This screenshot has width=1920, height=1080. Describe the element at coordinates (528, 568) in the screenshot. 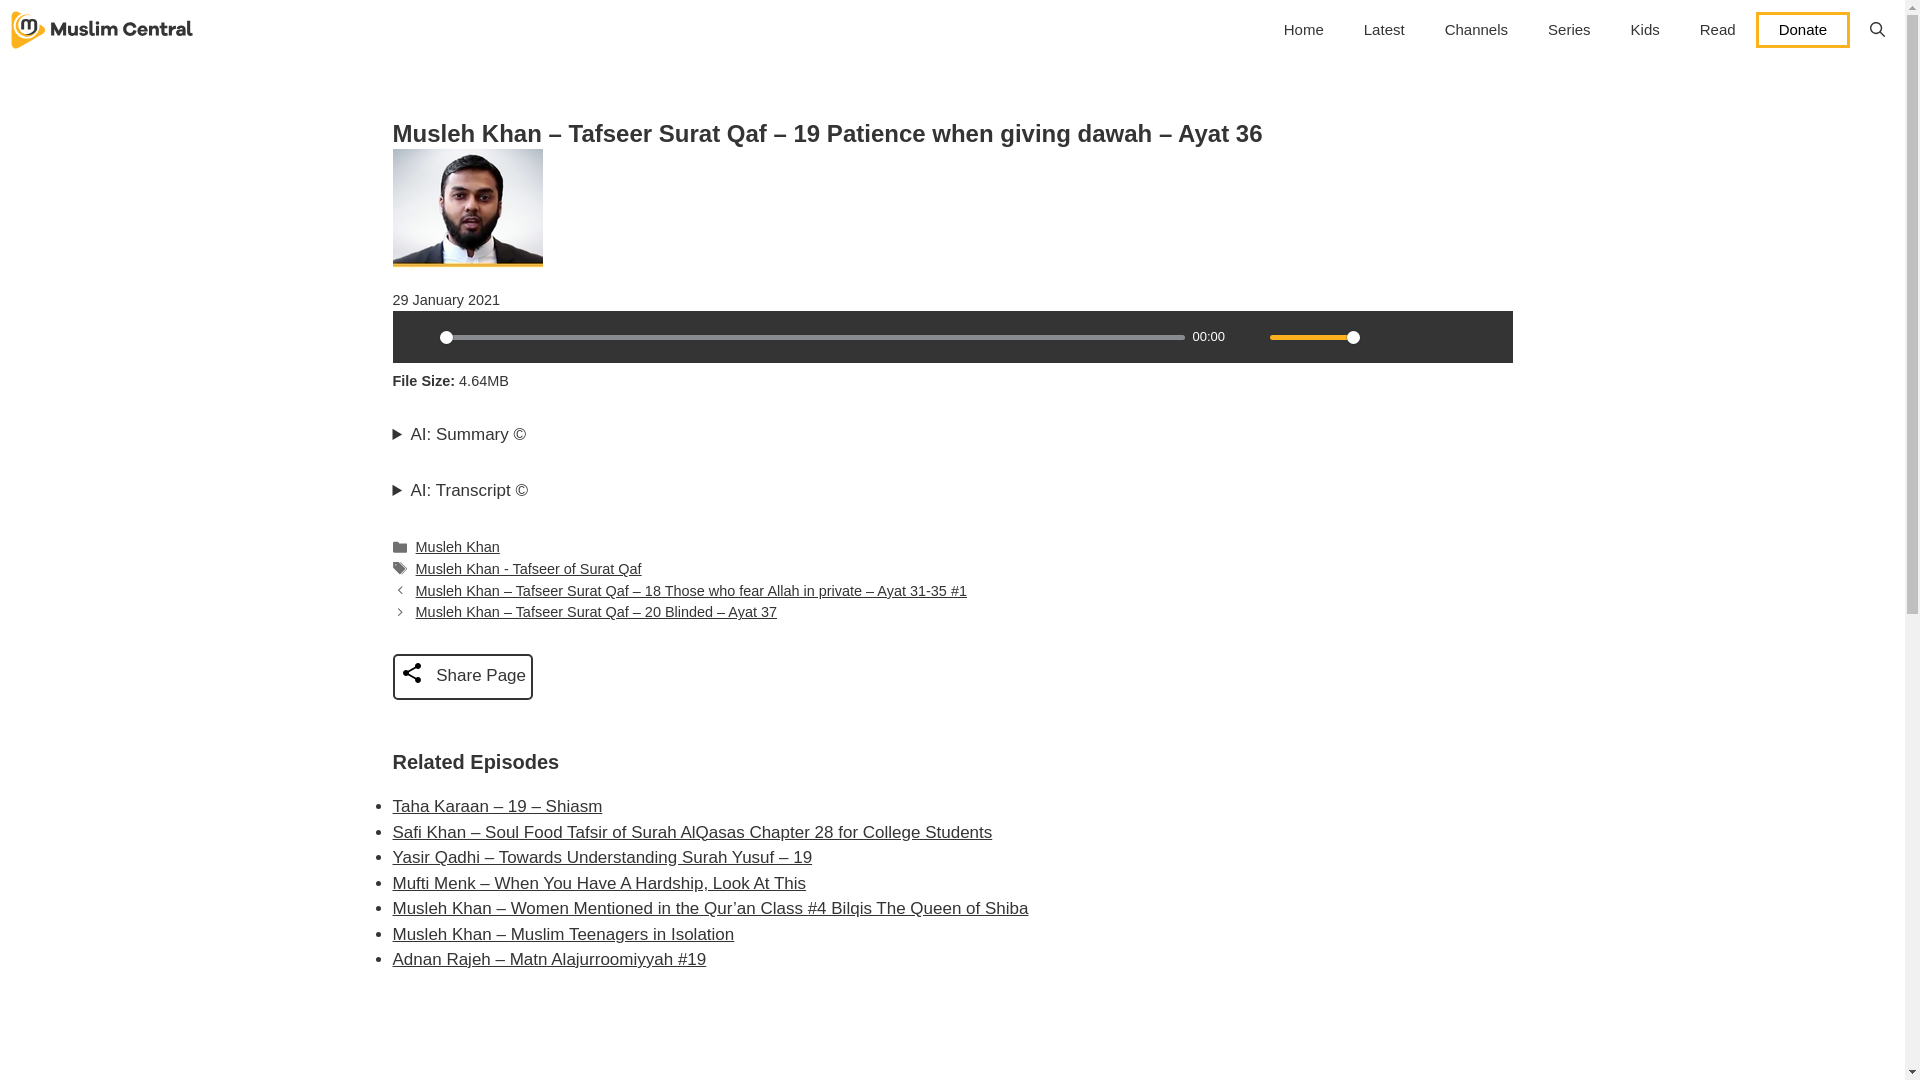

I see `Musleh Khan - Tafseer of Surat Qaf` at that location.